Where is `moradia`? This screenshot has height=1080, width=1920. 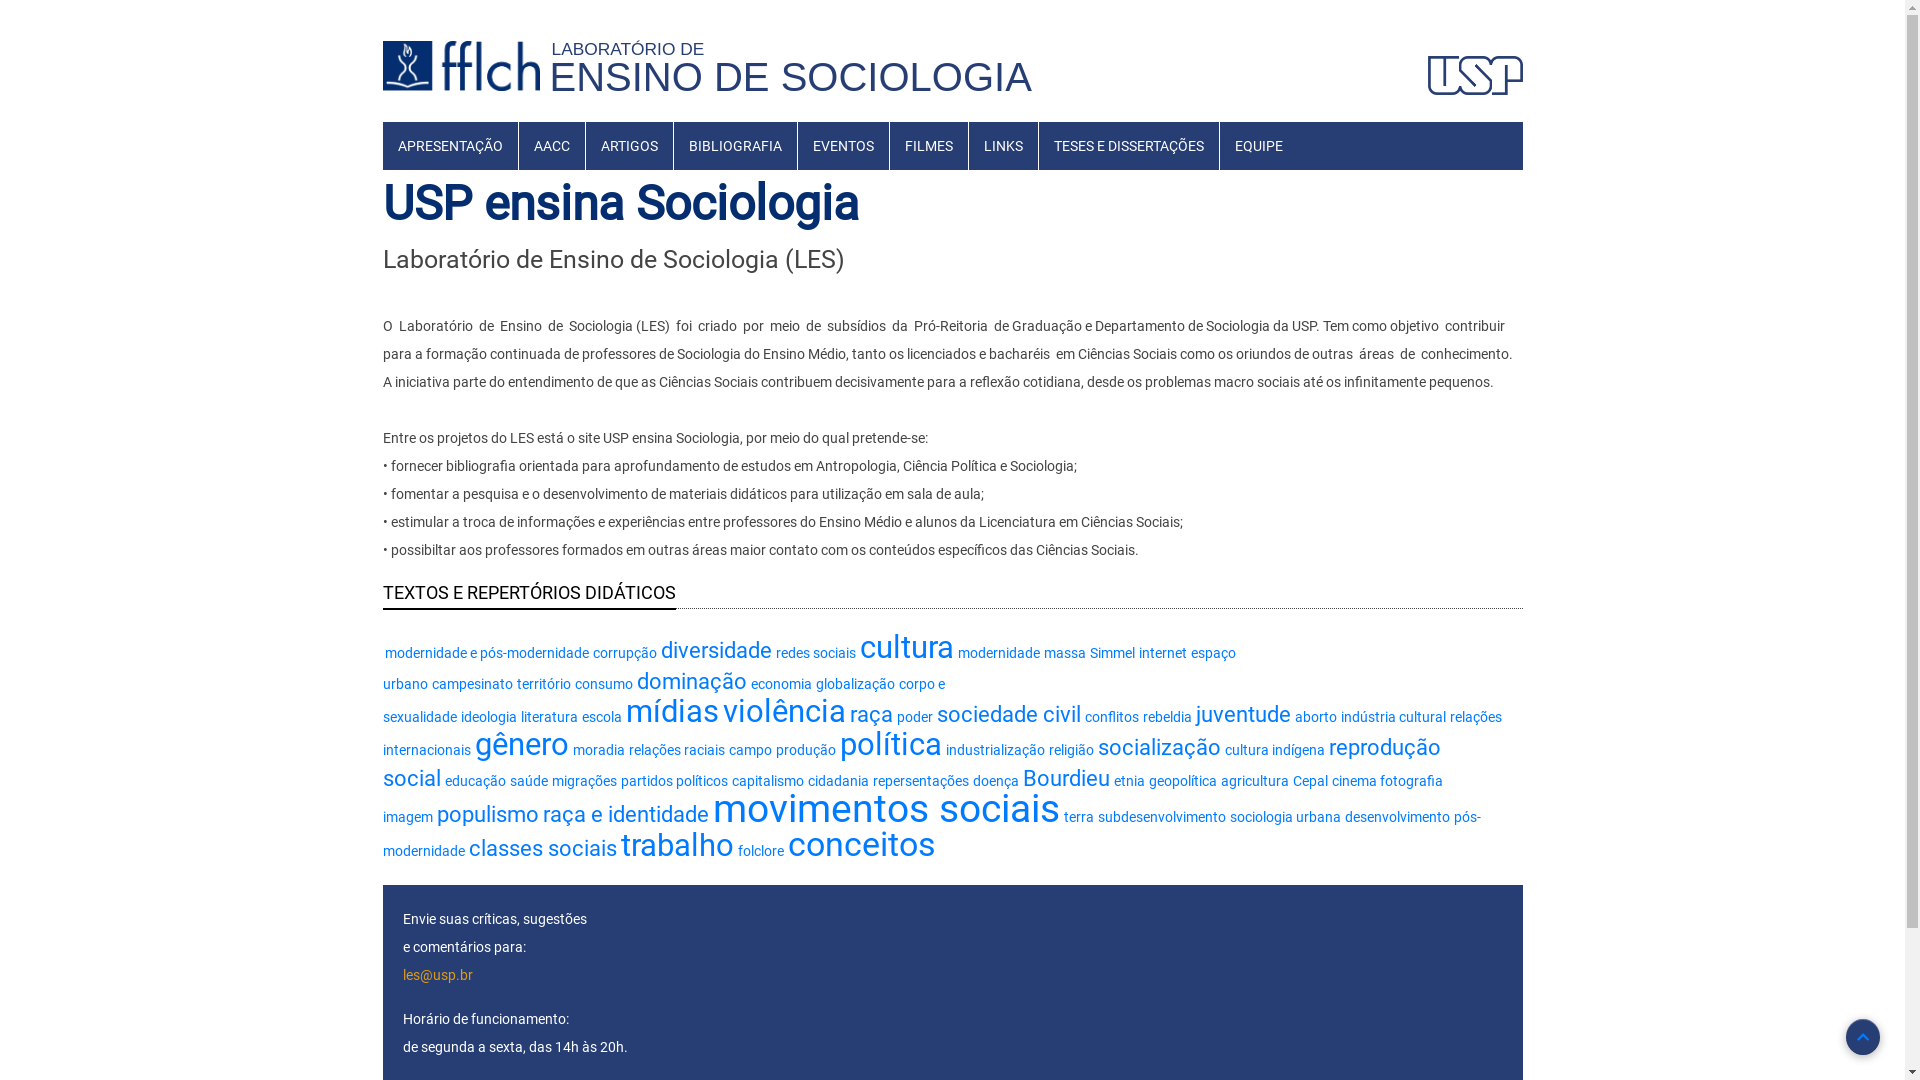 moradia is located at coordinates (598, 750).